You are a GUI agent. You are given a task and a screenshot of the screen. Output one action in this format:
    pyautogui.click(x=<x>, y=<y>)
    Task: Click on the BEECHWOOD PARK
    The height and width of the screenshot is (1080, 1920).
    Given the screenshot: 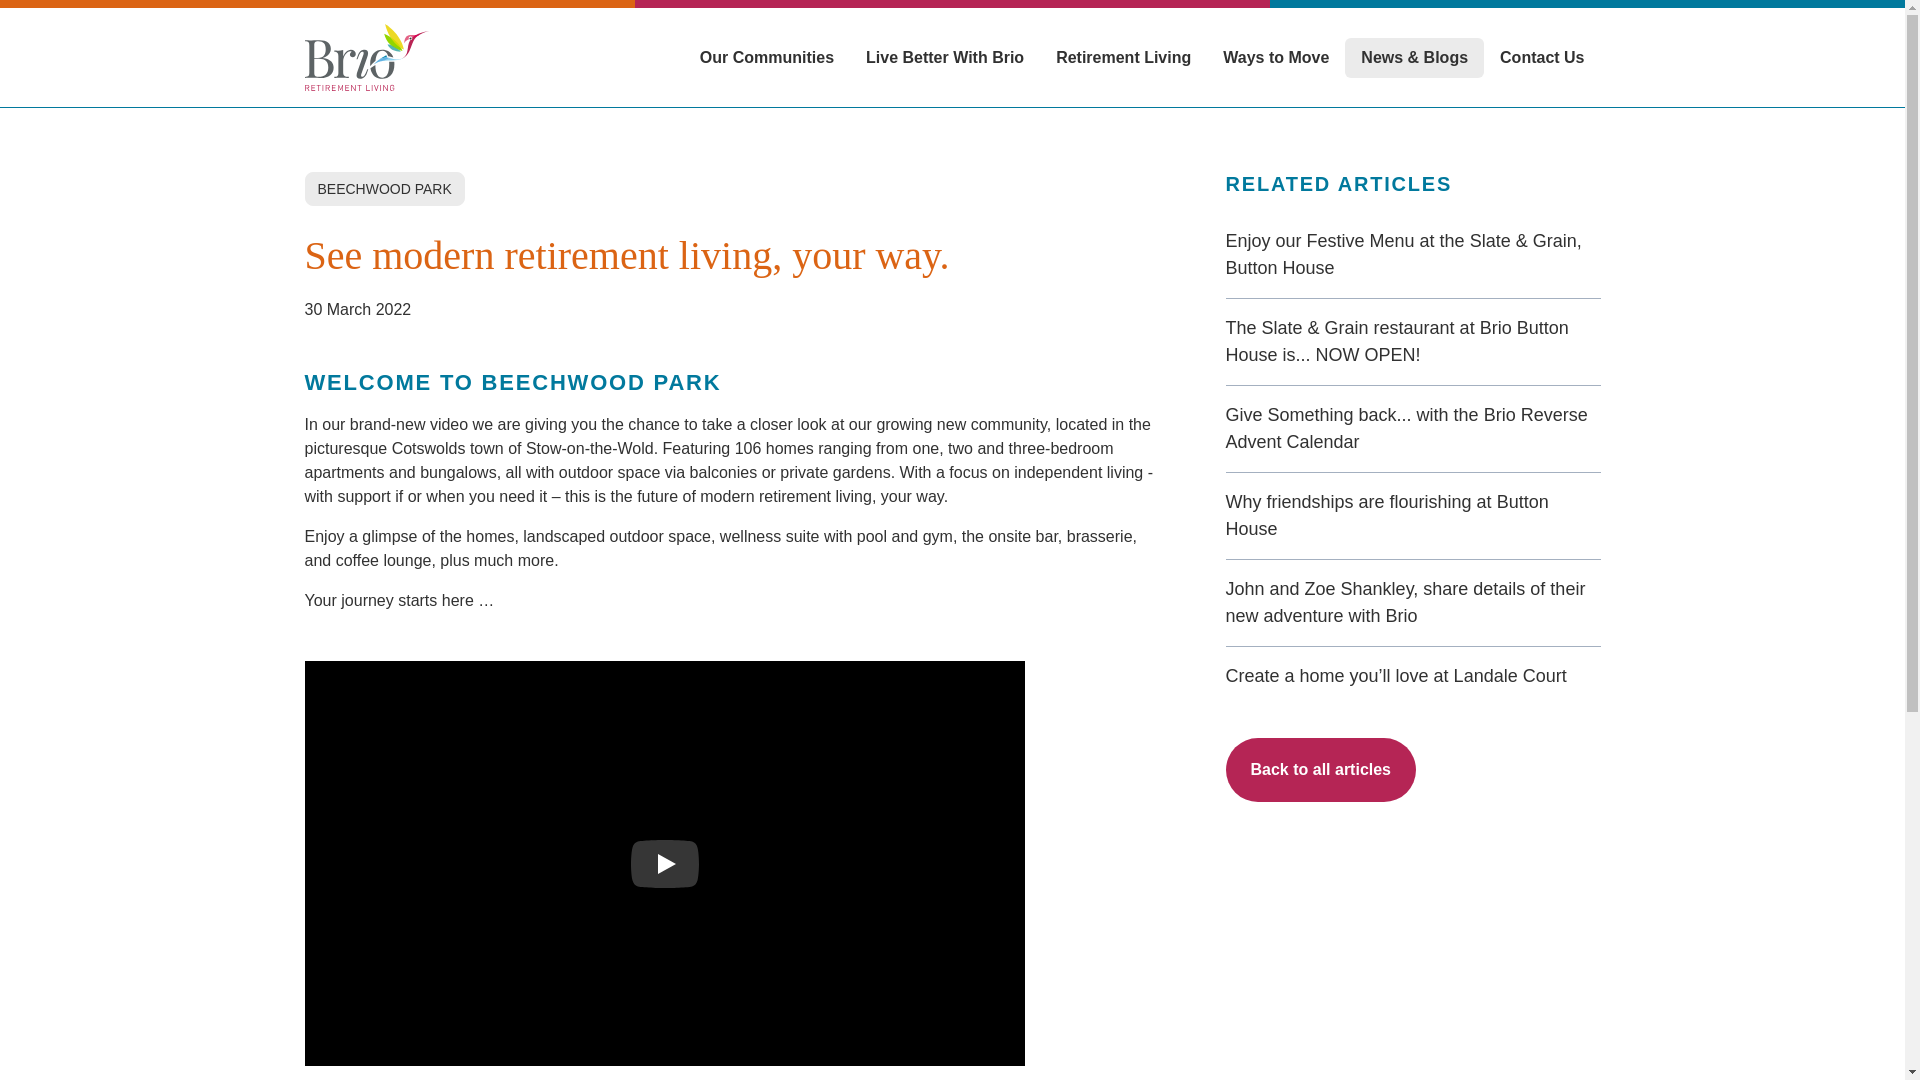 What is the action you would take?
    pyautogui.click(x=384, y=188)
    